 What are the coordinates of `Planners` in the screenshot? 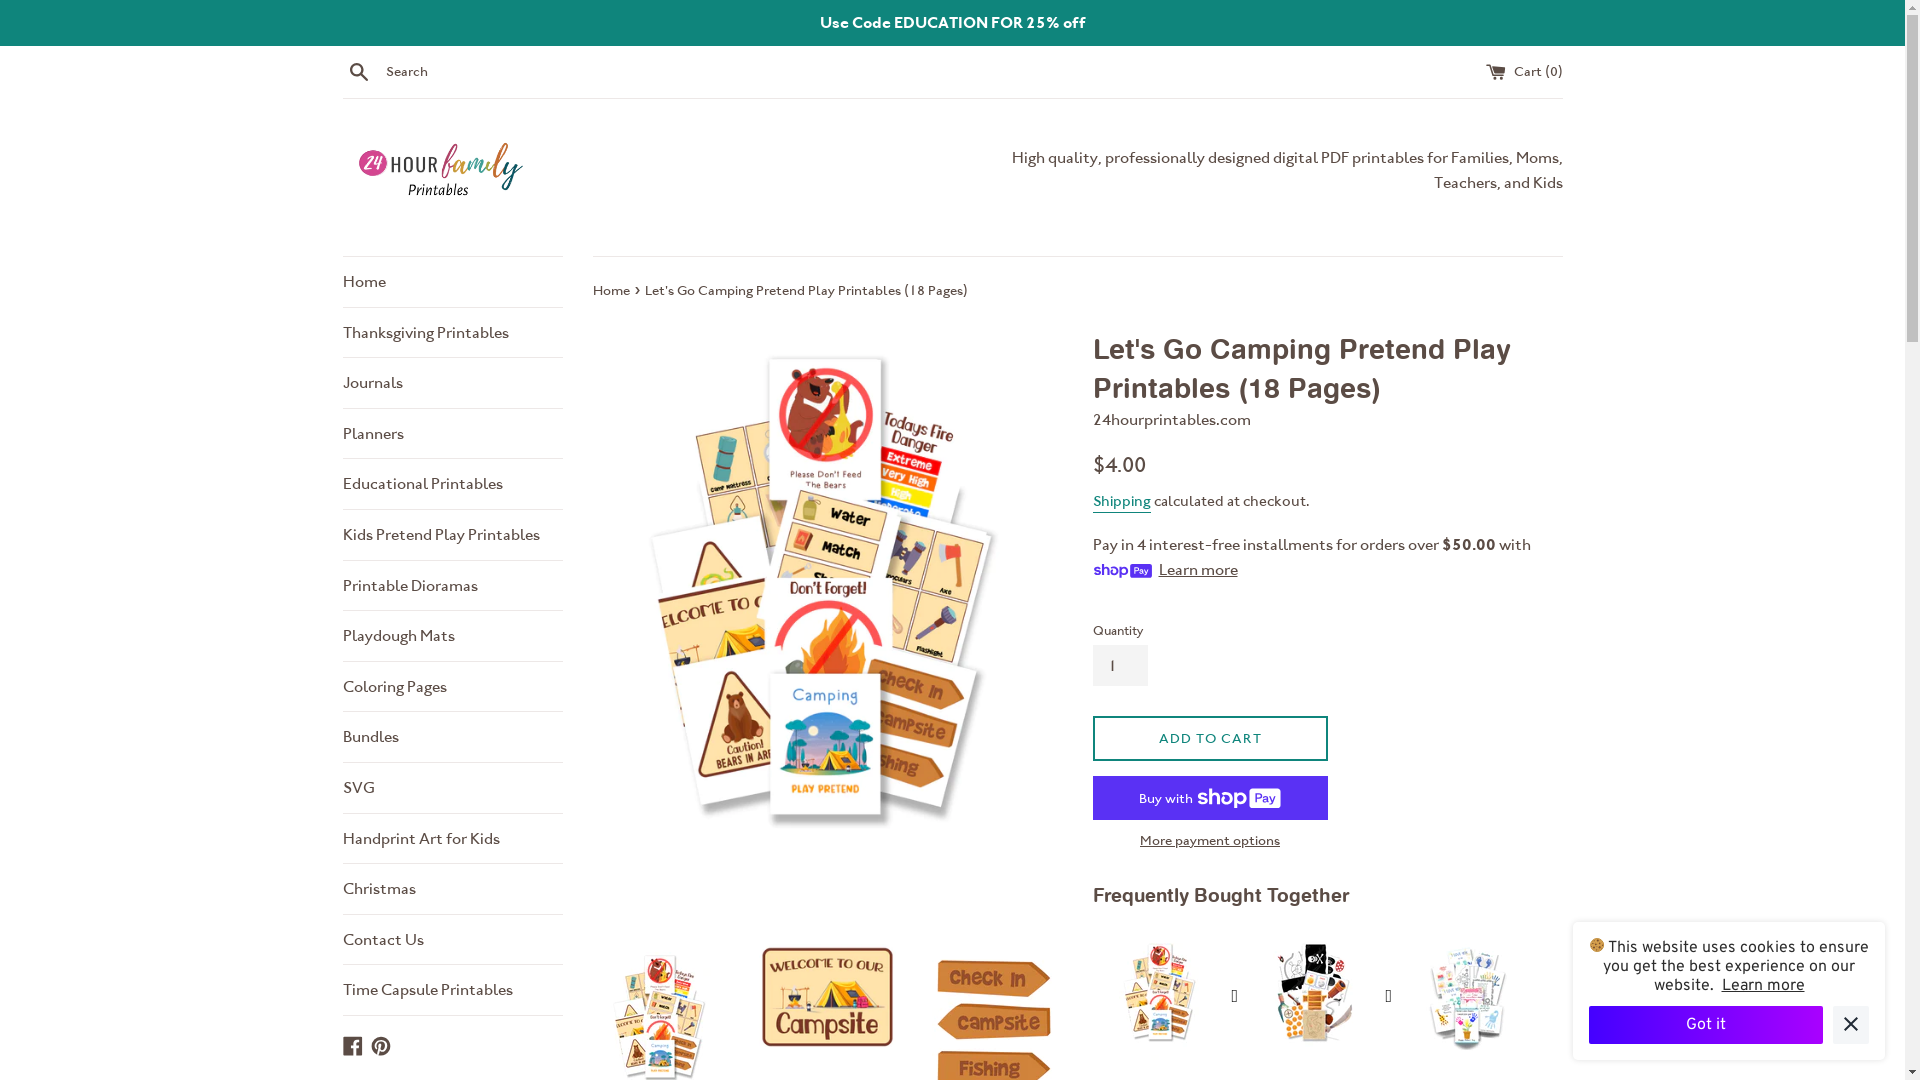 It's located at (452, 434).